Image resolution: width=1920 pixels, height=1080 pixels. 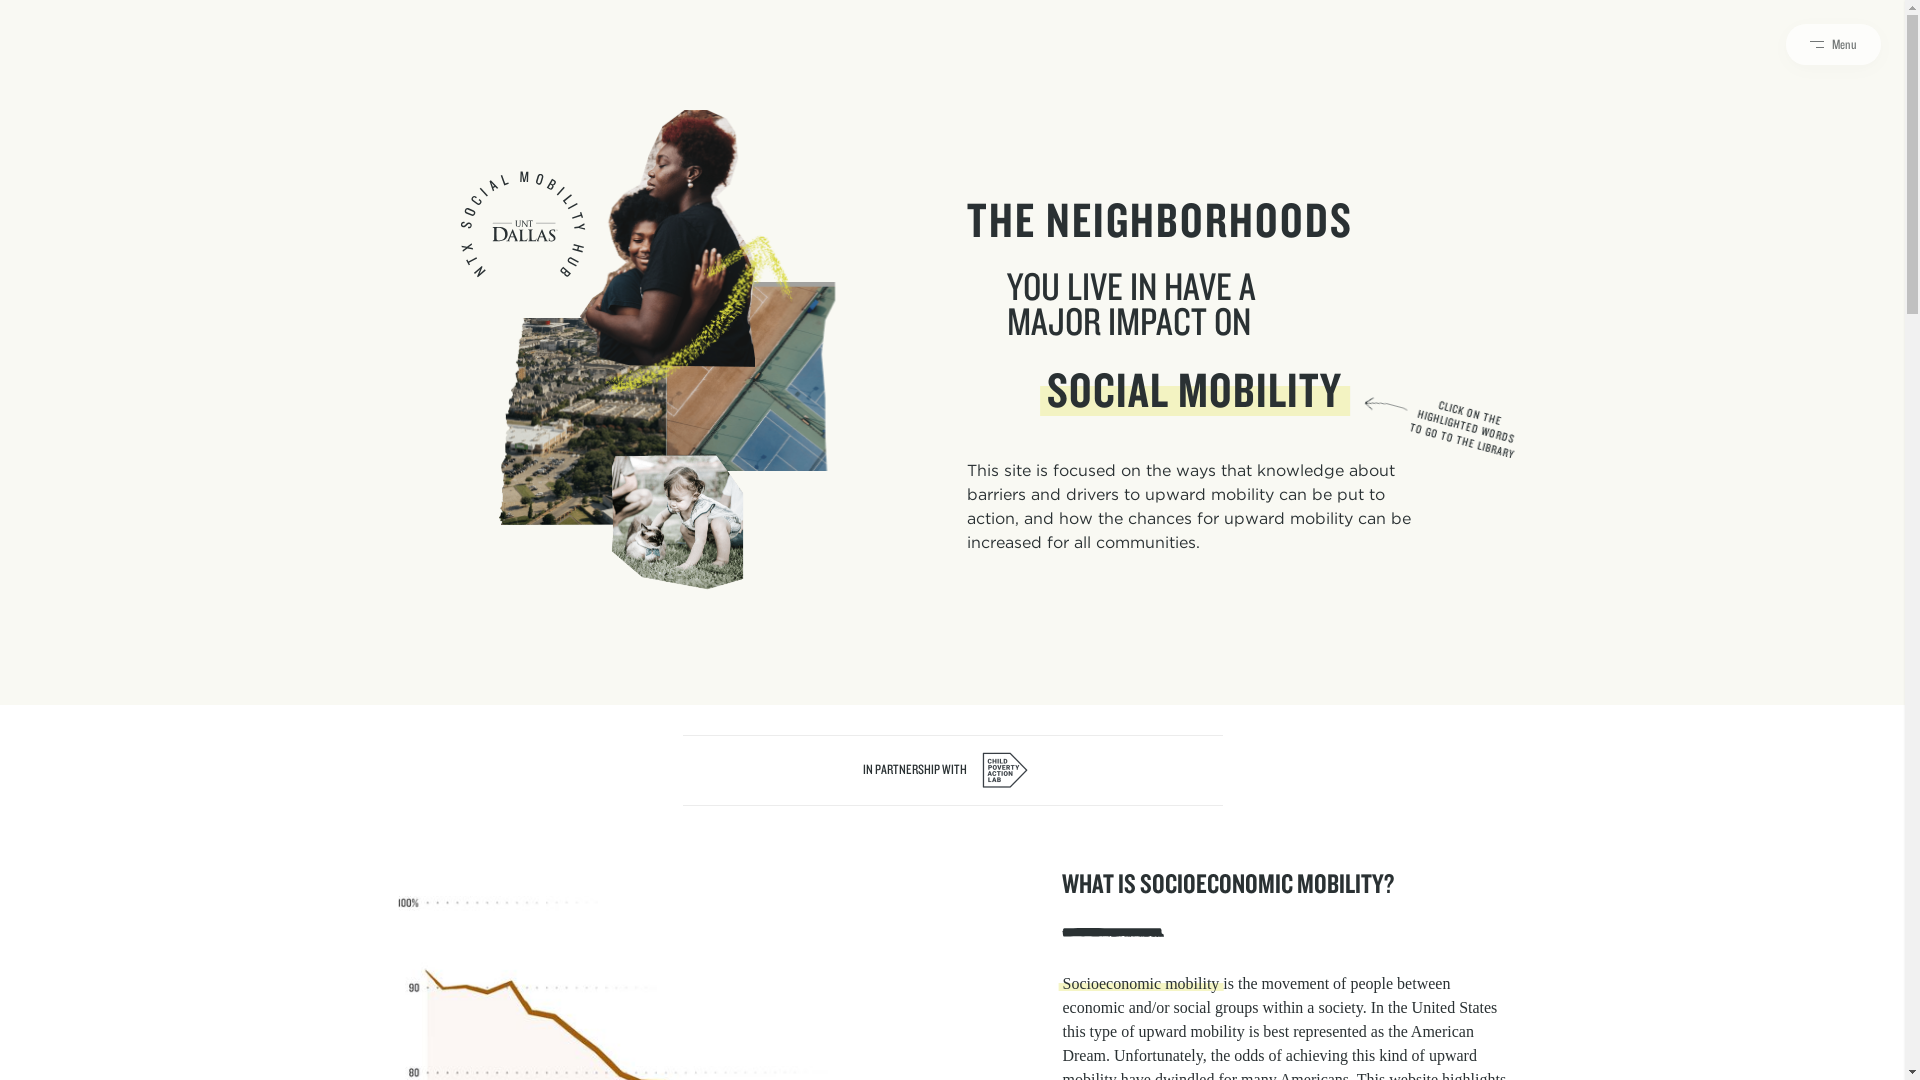 I want to click on Socioeconomic mobility, so click(x=1140, y=984).